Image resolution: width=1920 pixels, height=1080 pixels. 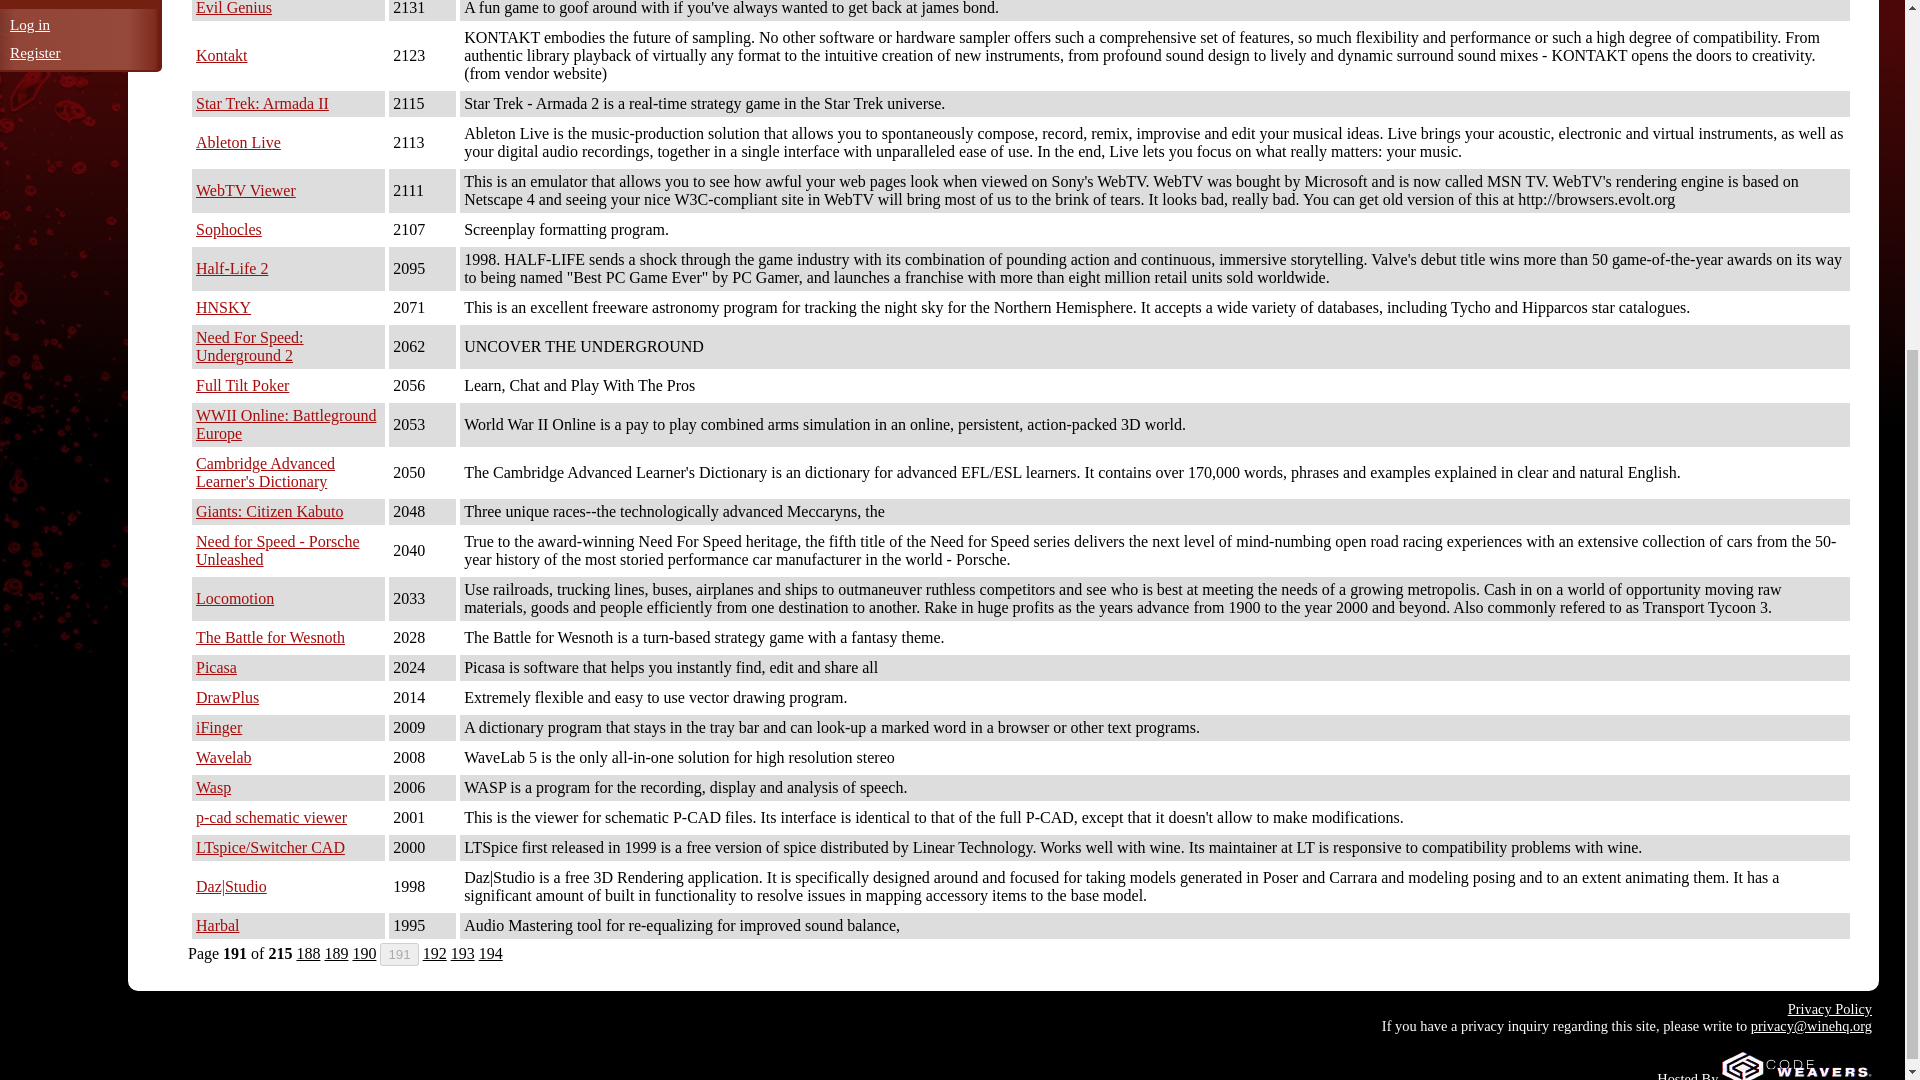 I want to click on Sophocles, so click(x=228, y=229).